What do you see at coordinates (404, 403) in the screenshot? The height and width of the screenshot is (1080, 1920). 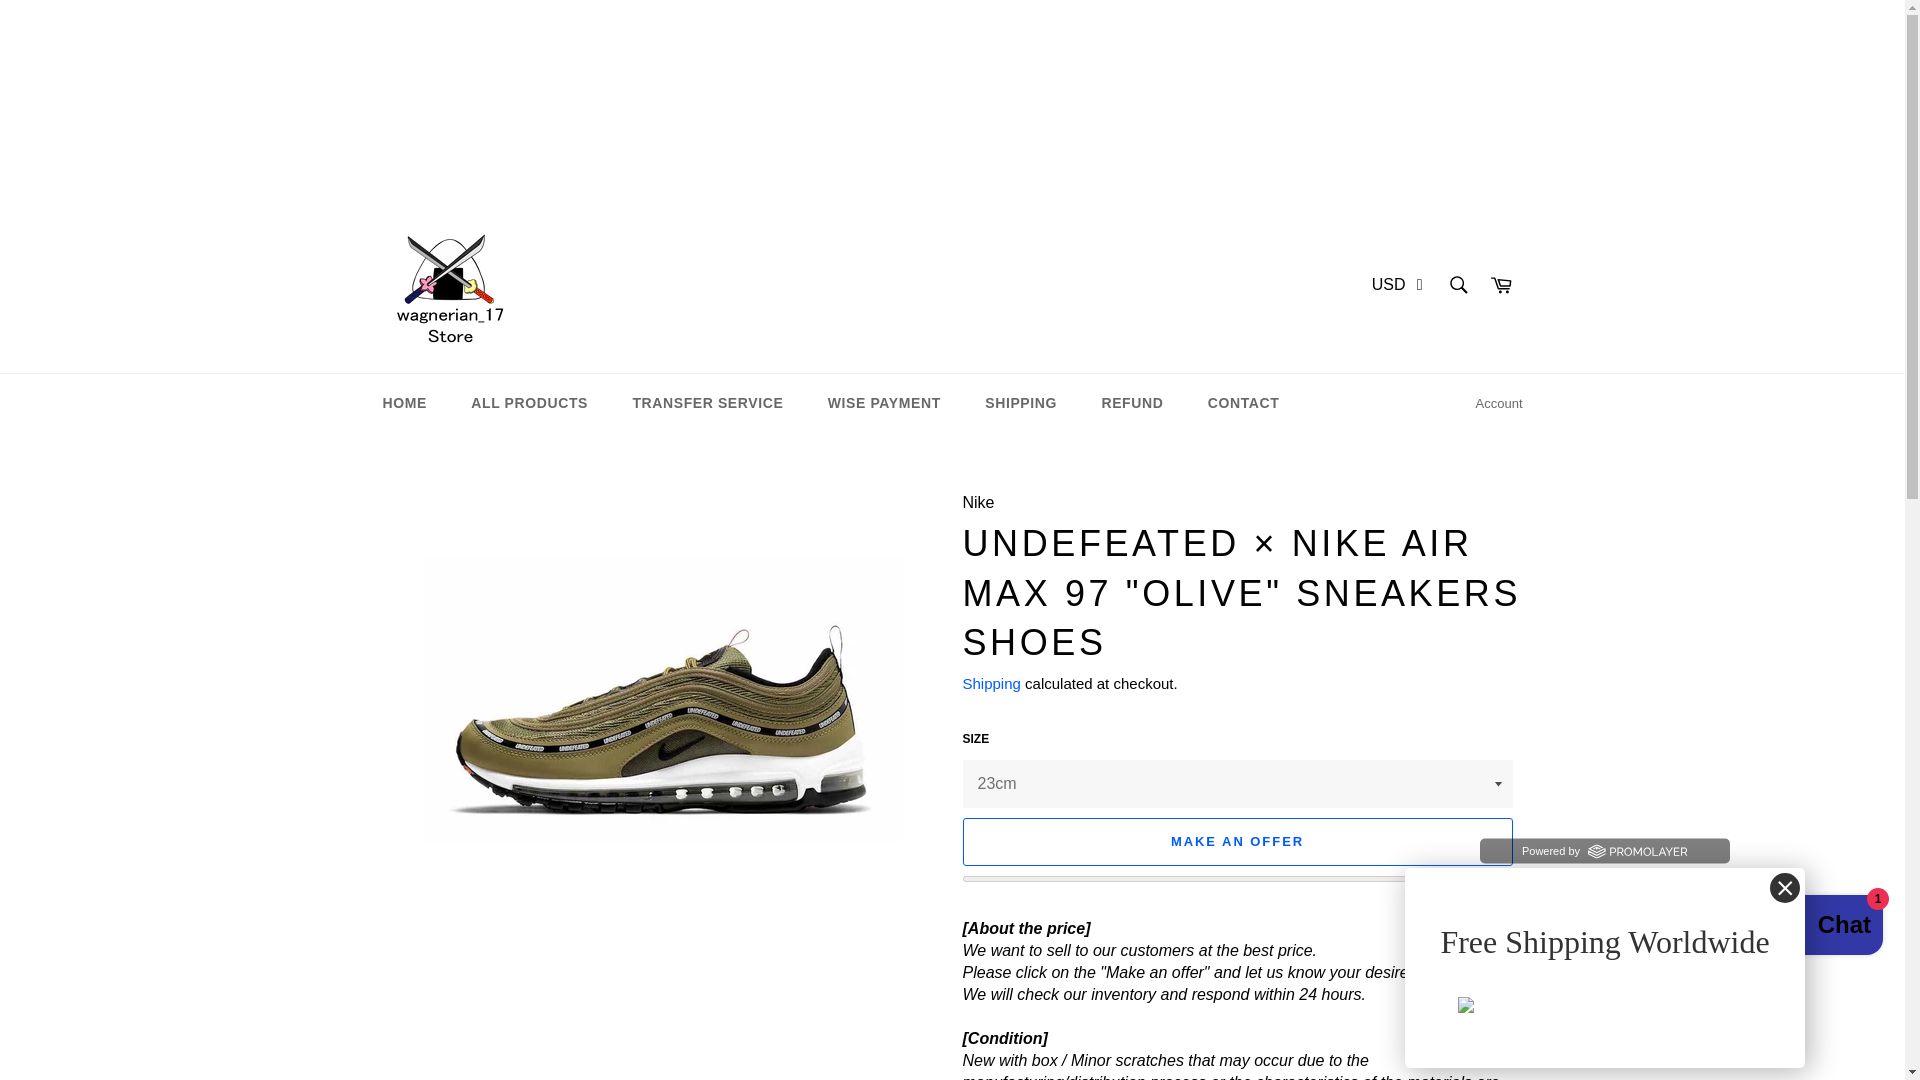 I see `HOME` at bounding box center [404, 403].